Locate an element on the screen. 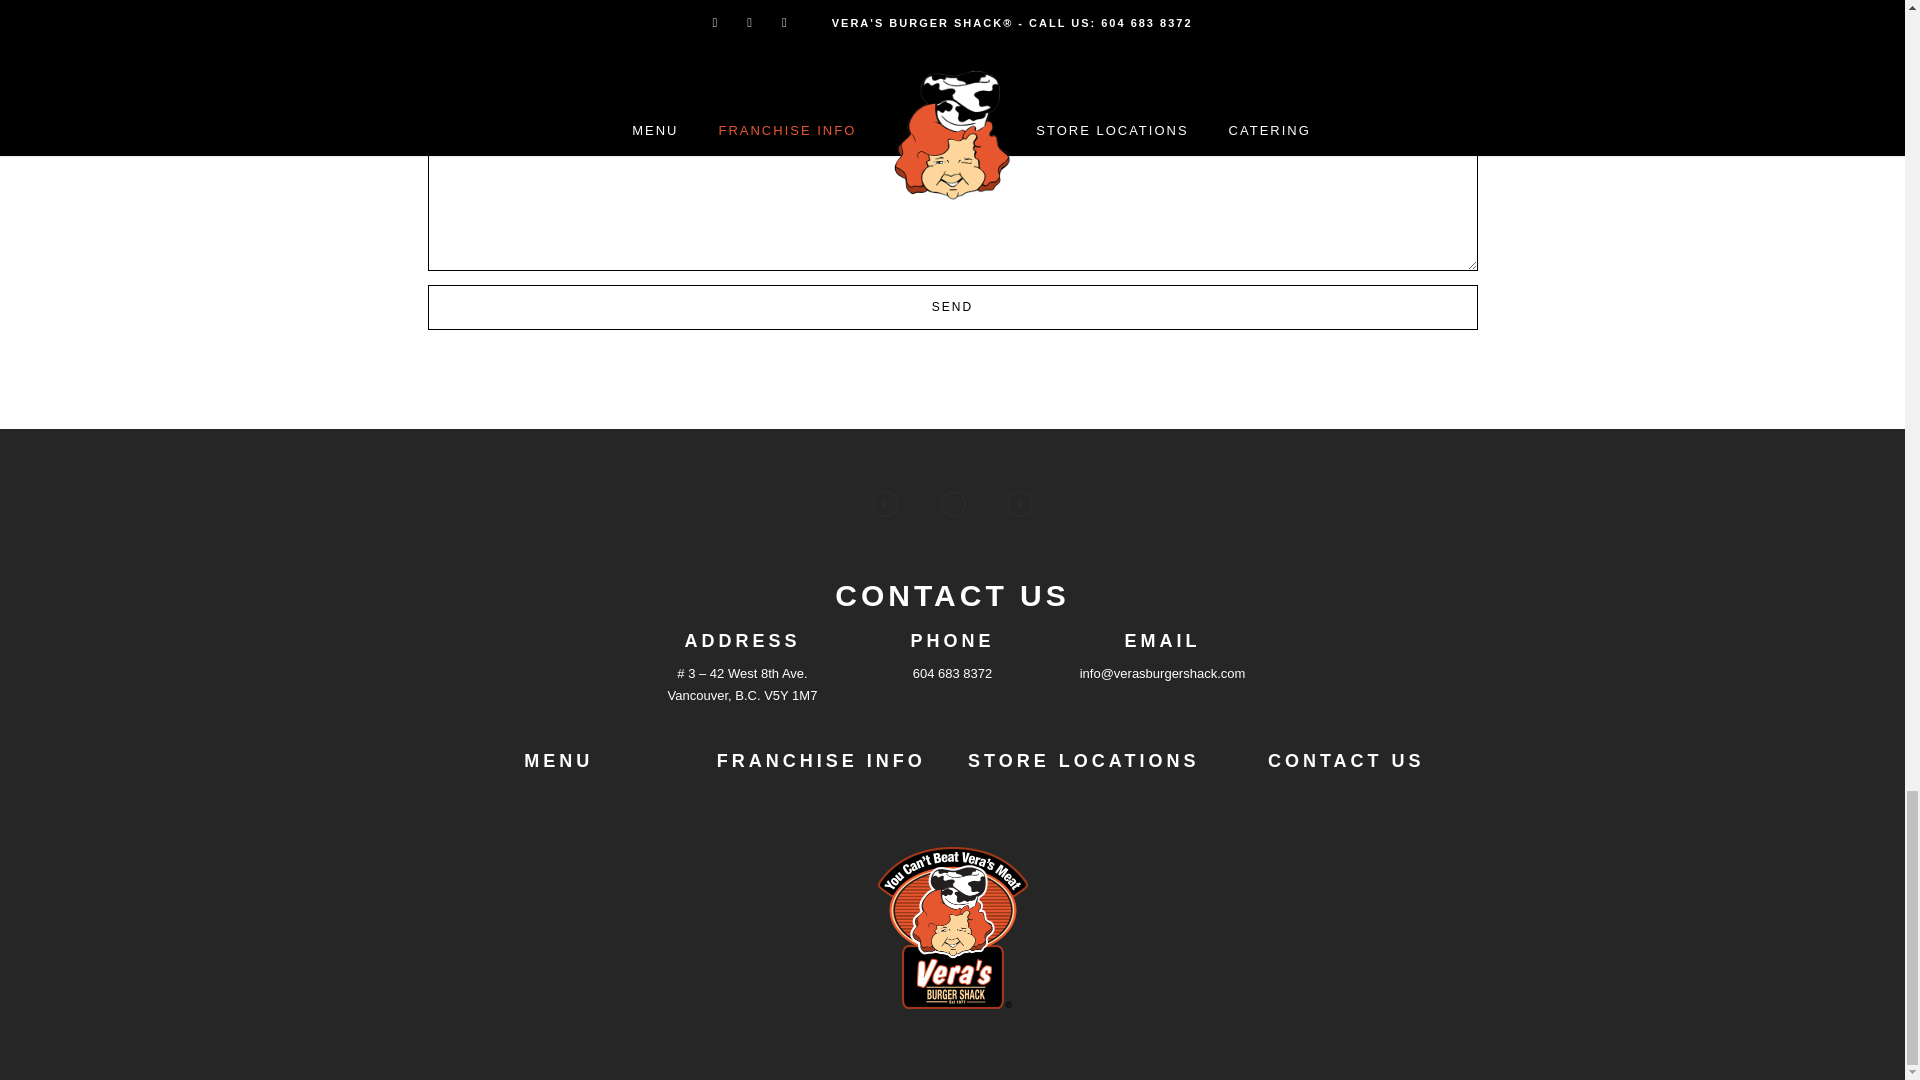 The width and height of the screenshot is (1920, 1080). FRANCHISE INFO is located at coordinates (820, 760).